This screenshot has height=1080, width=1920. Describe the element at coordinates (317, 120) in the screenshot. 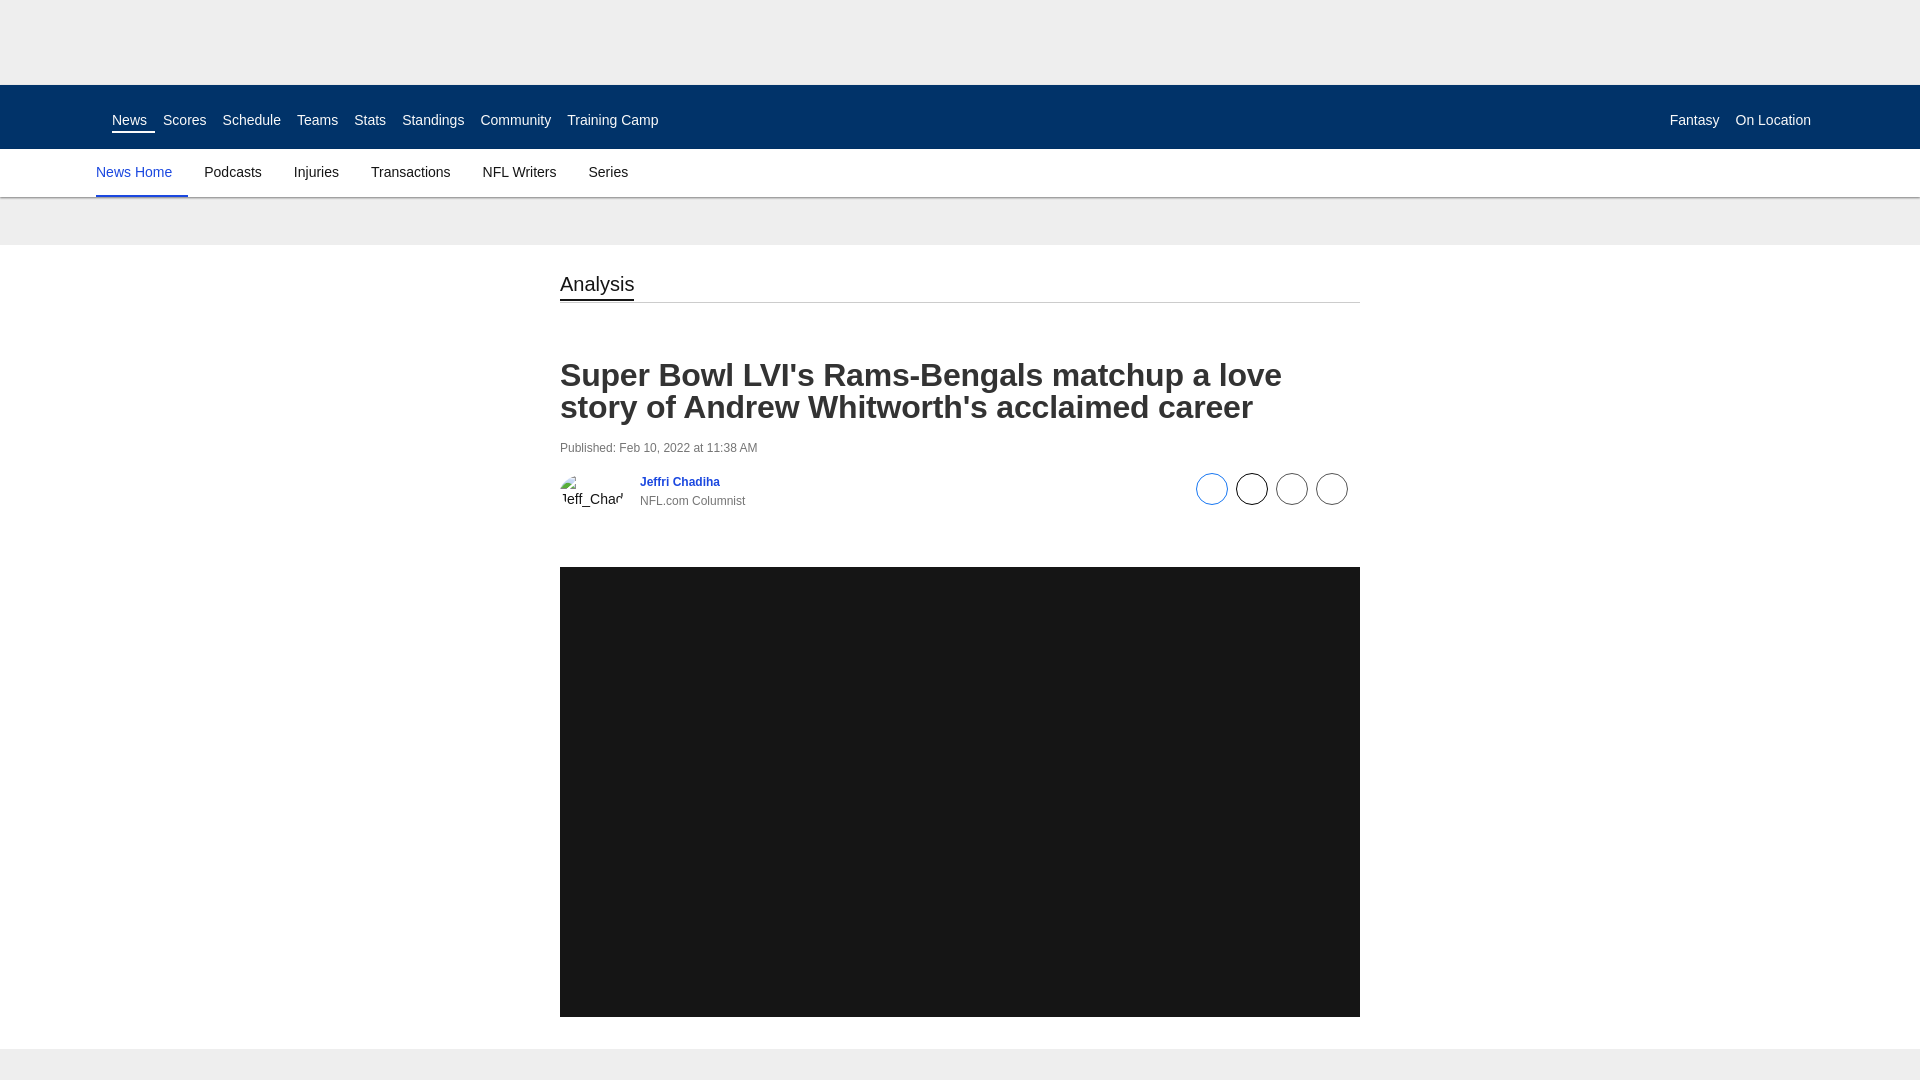

I see `Teams` at that location.